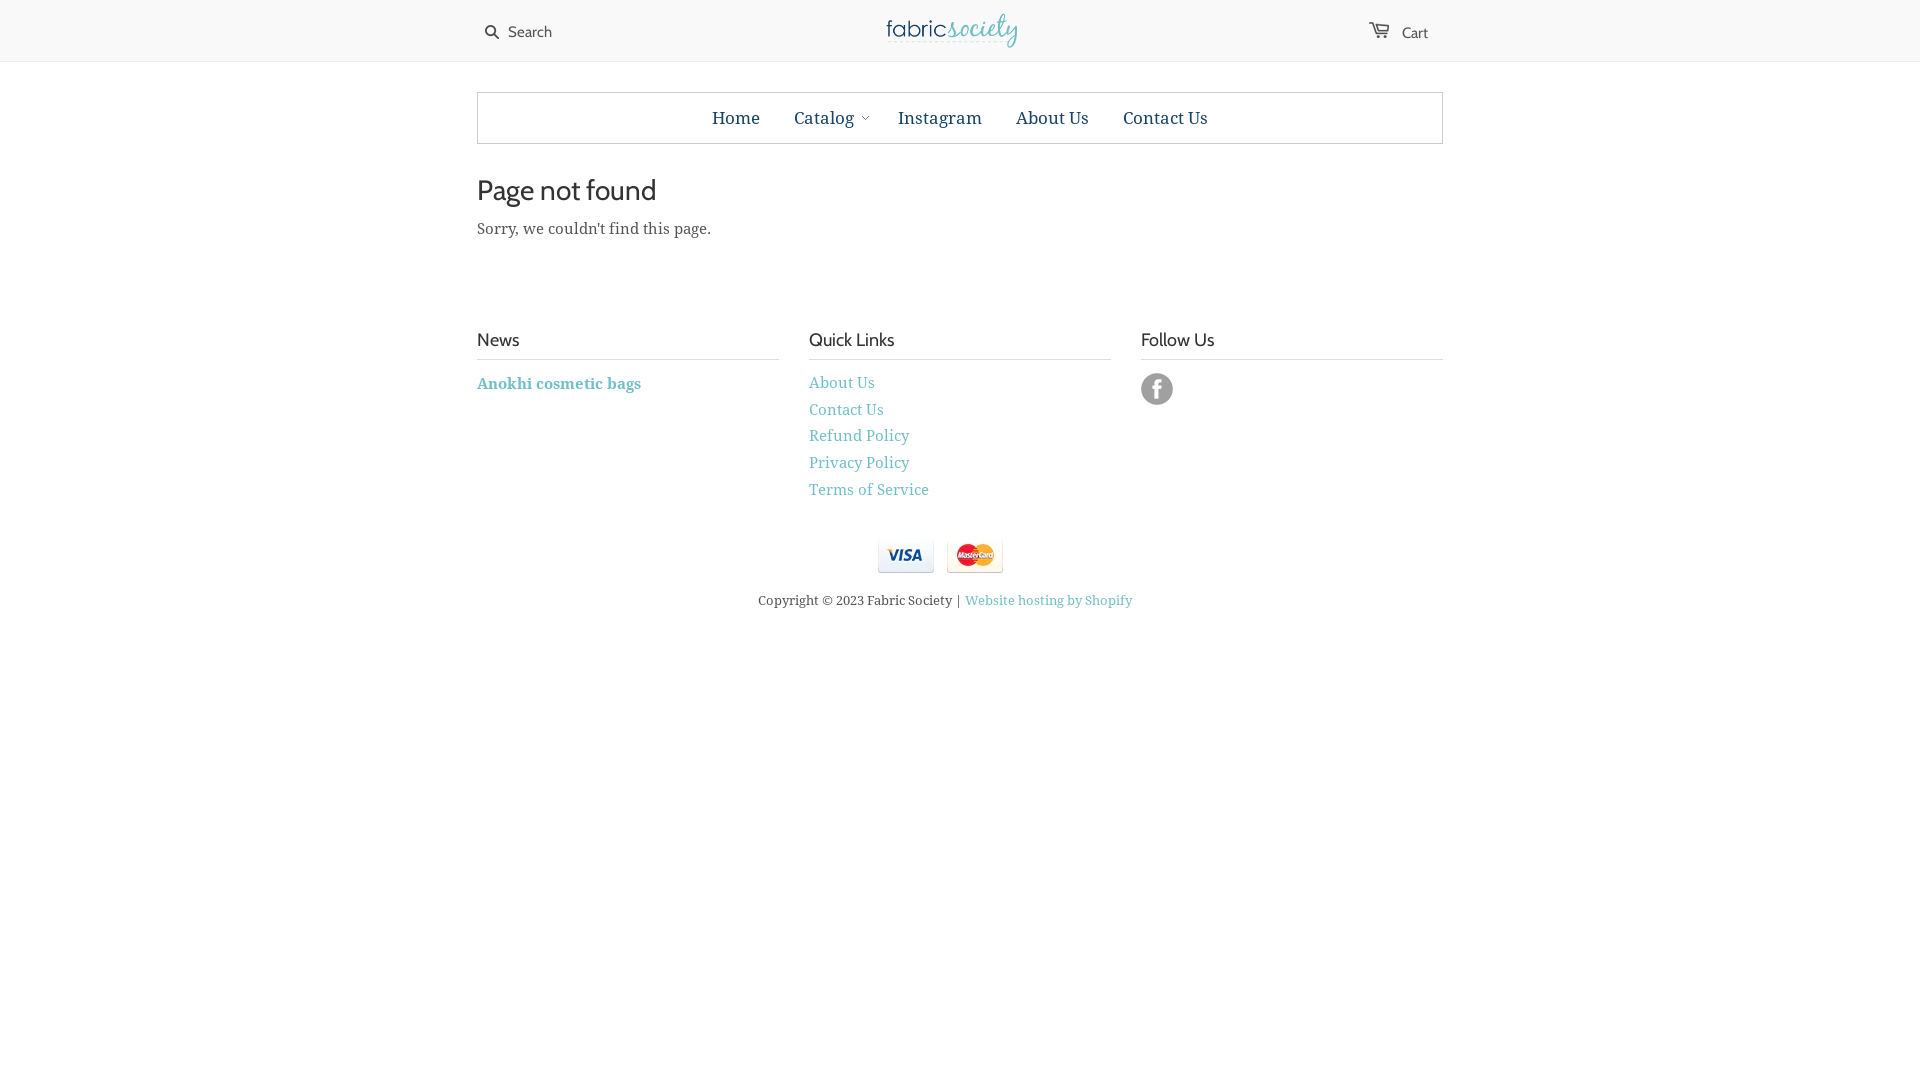 The height and width of the screenshot is (1080, 1920). What do you see at coordinates (940, 118) in the screenshot?
I see `Instagram` at bounding box center [940, 118].